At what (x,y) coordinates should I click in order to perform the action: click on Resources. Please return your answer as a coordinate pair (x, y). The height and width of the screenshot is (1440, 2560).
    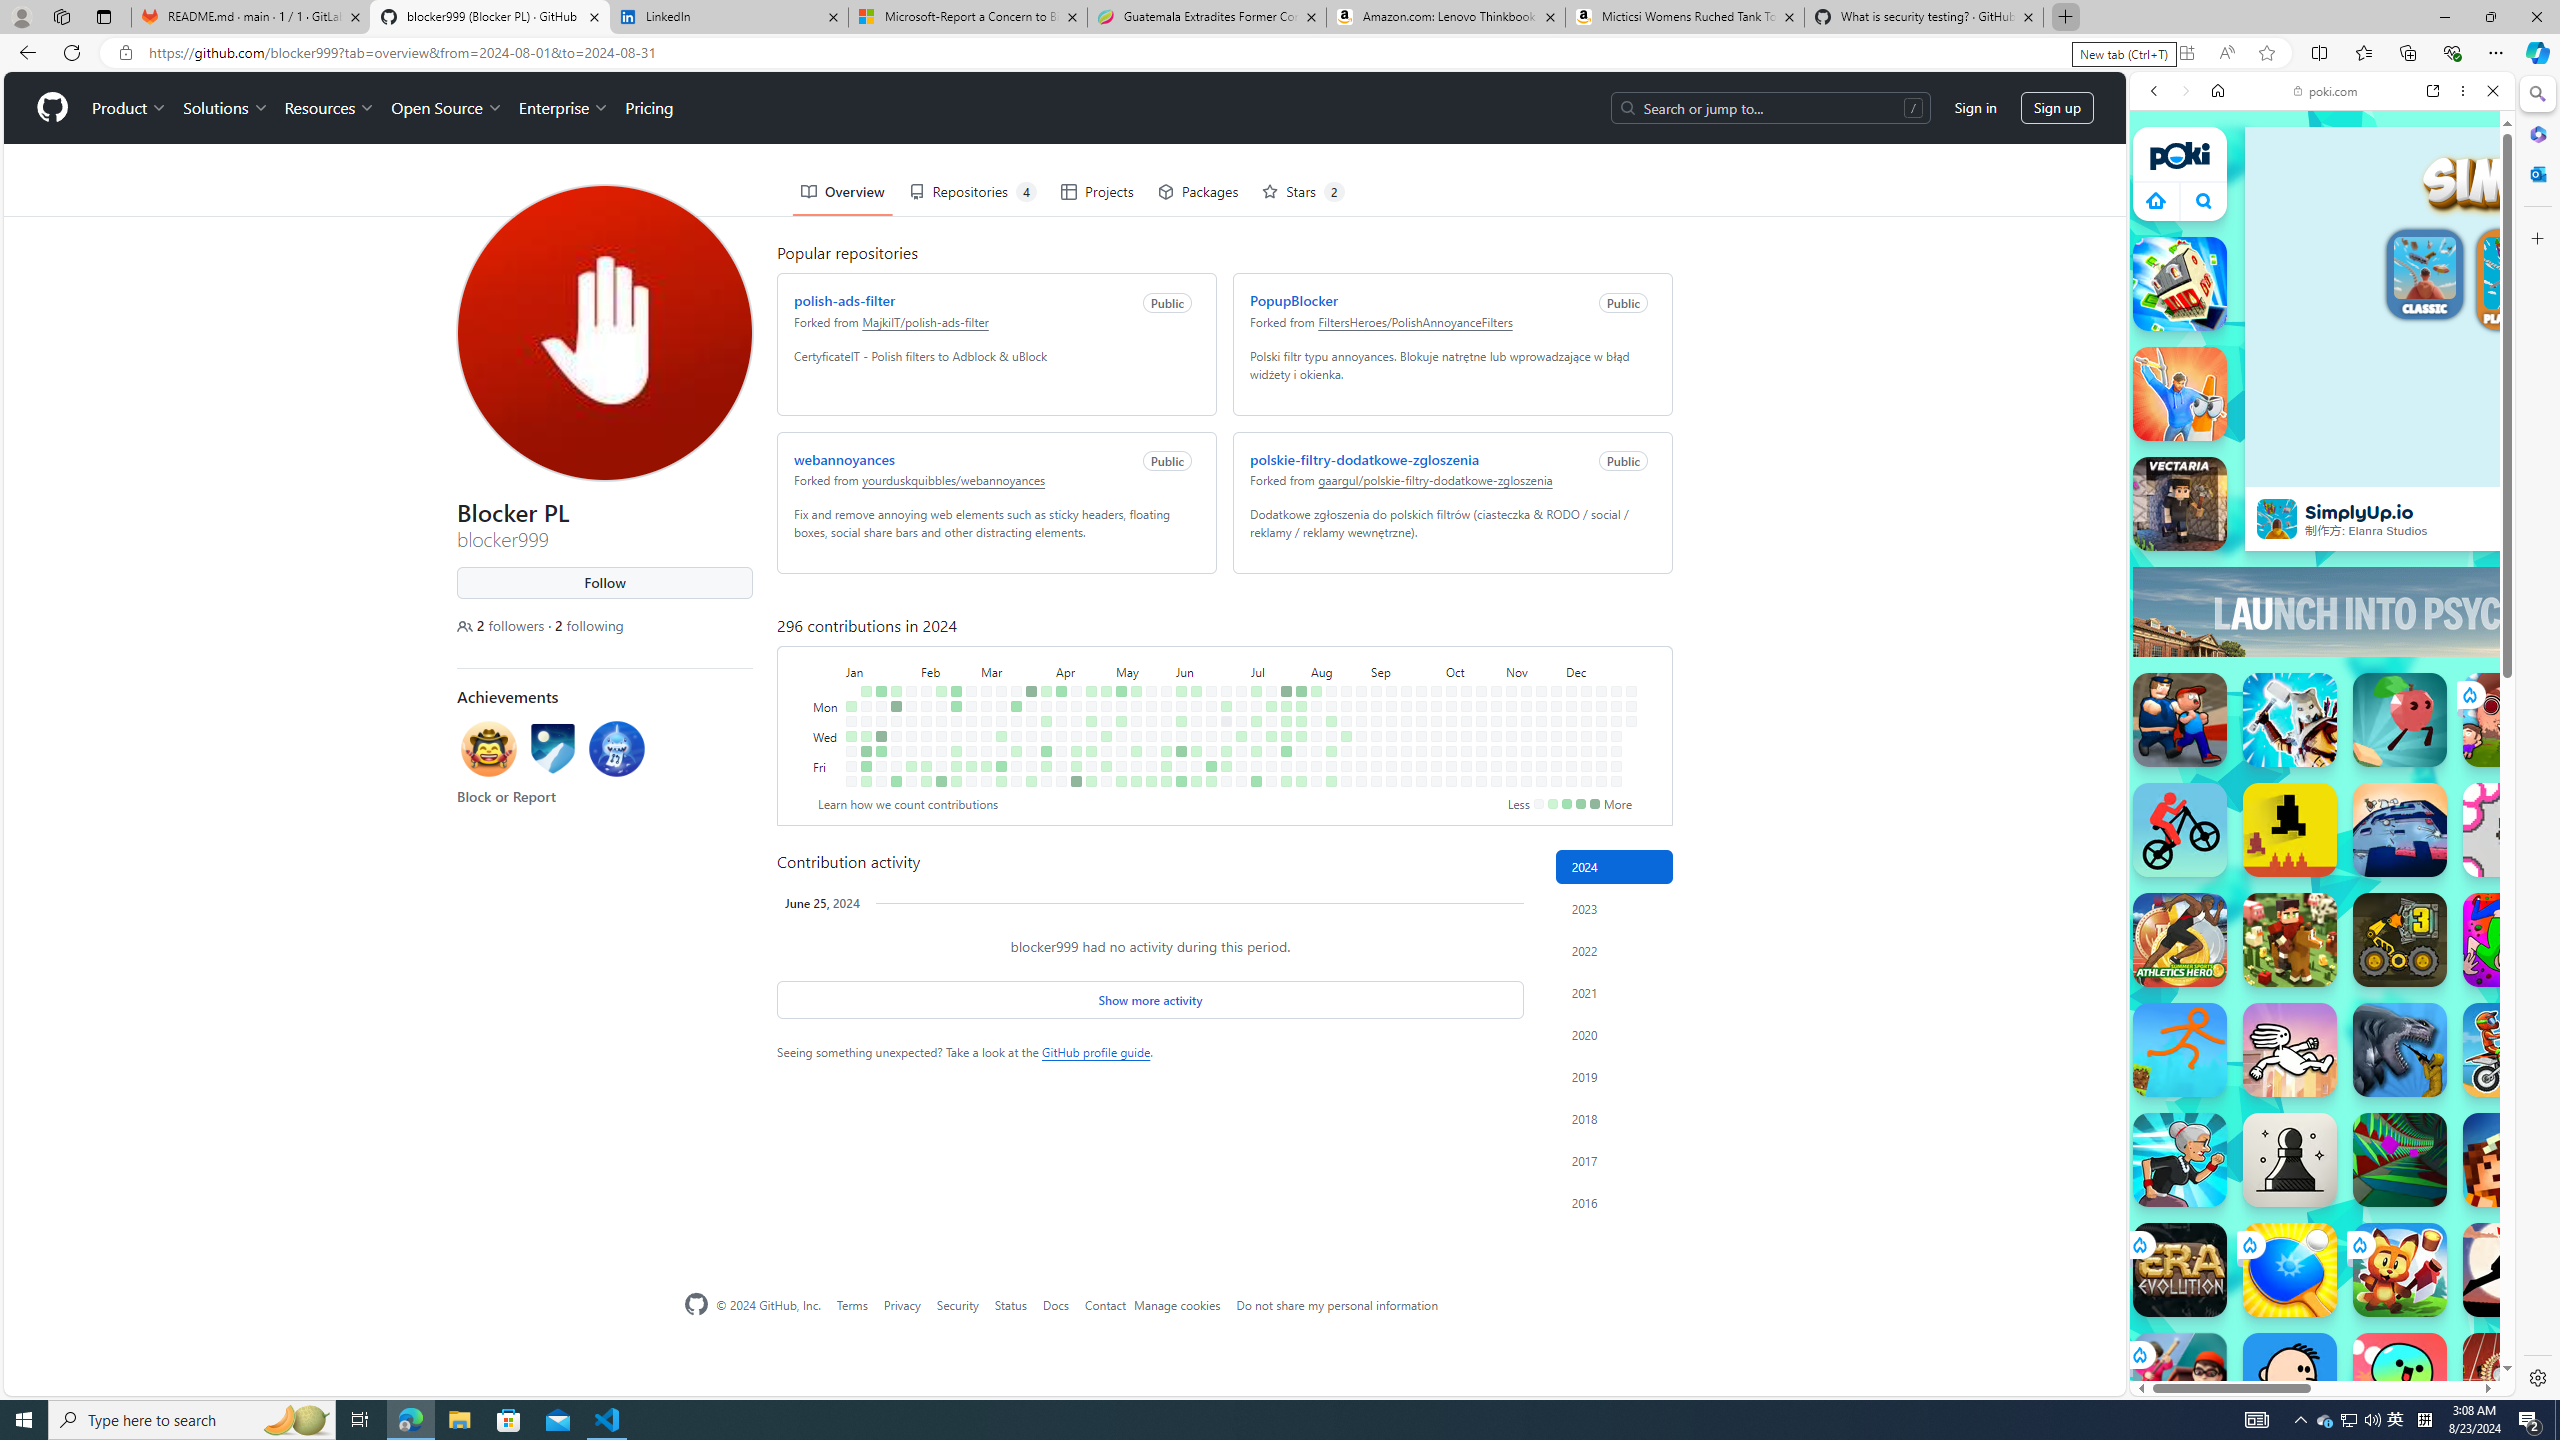
    Looking at the image, I should click on (330, 108).